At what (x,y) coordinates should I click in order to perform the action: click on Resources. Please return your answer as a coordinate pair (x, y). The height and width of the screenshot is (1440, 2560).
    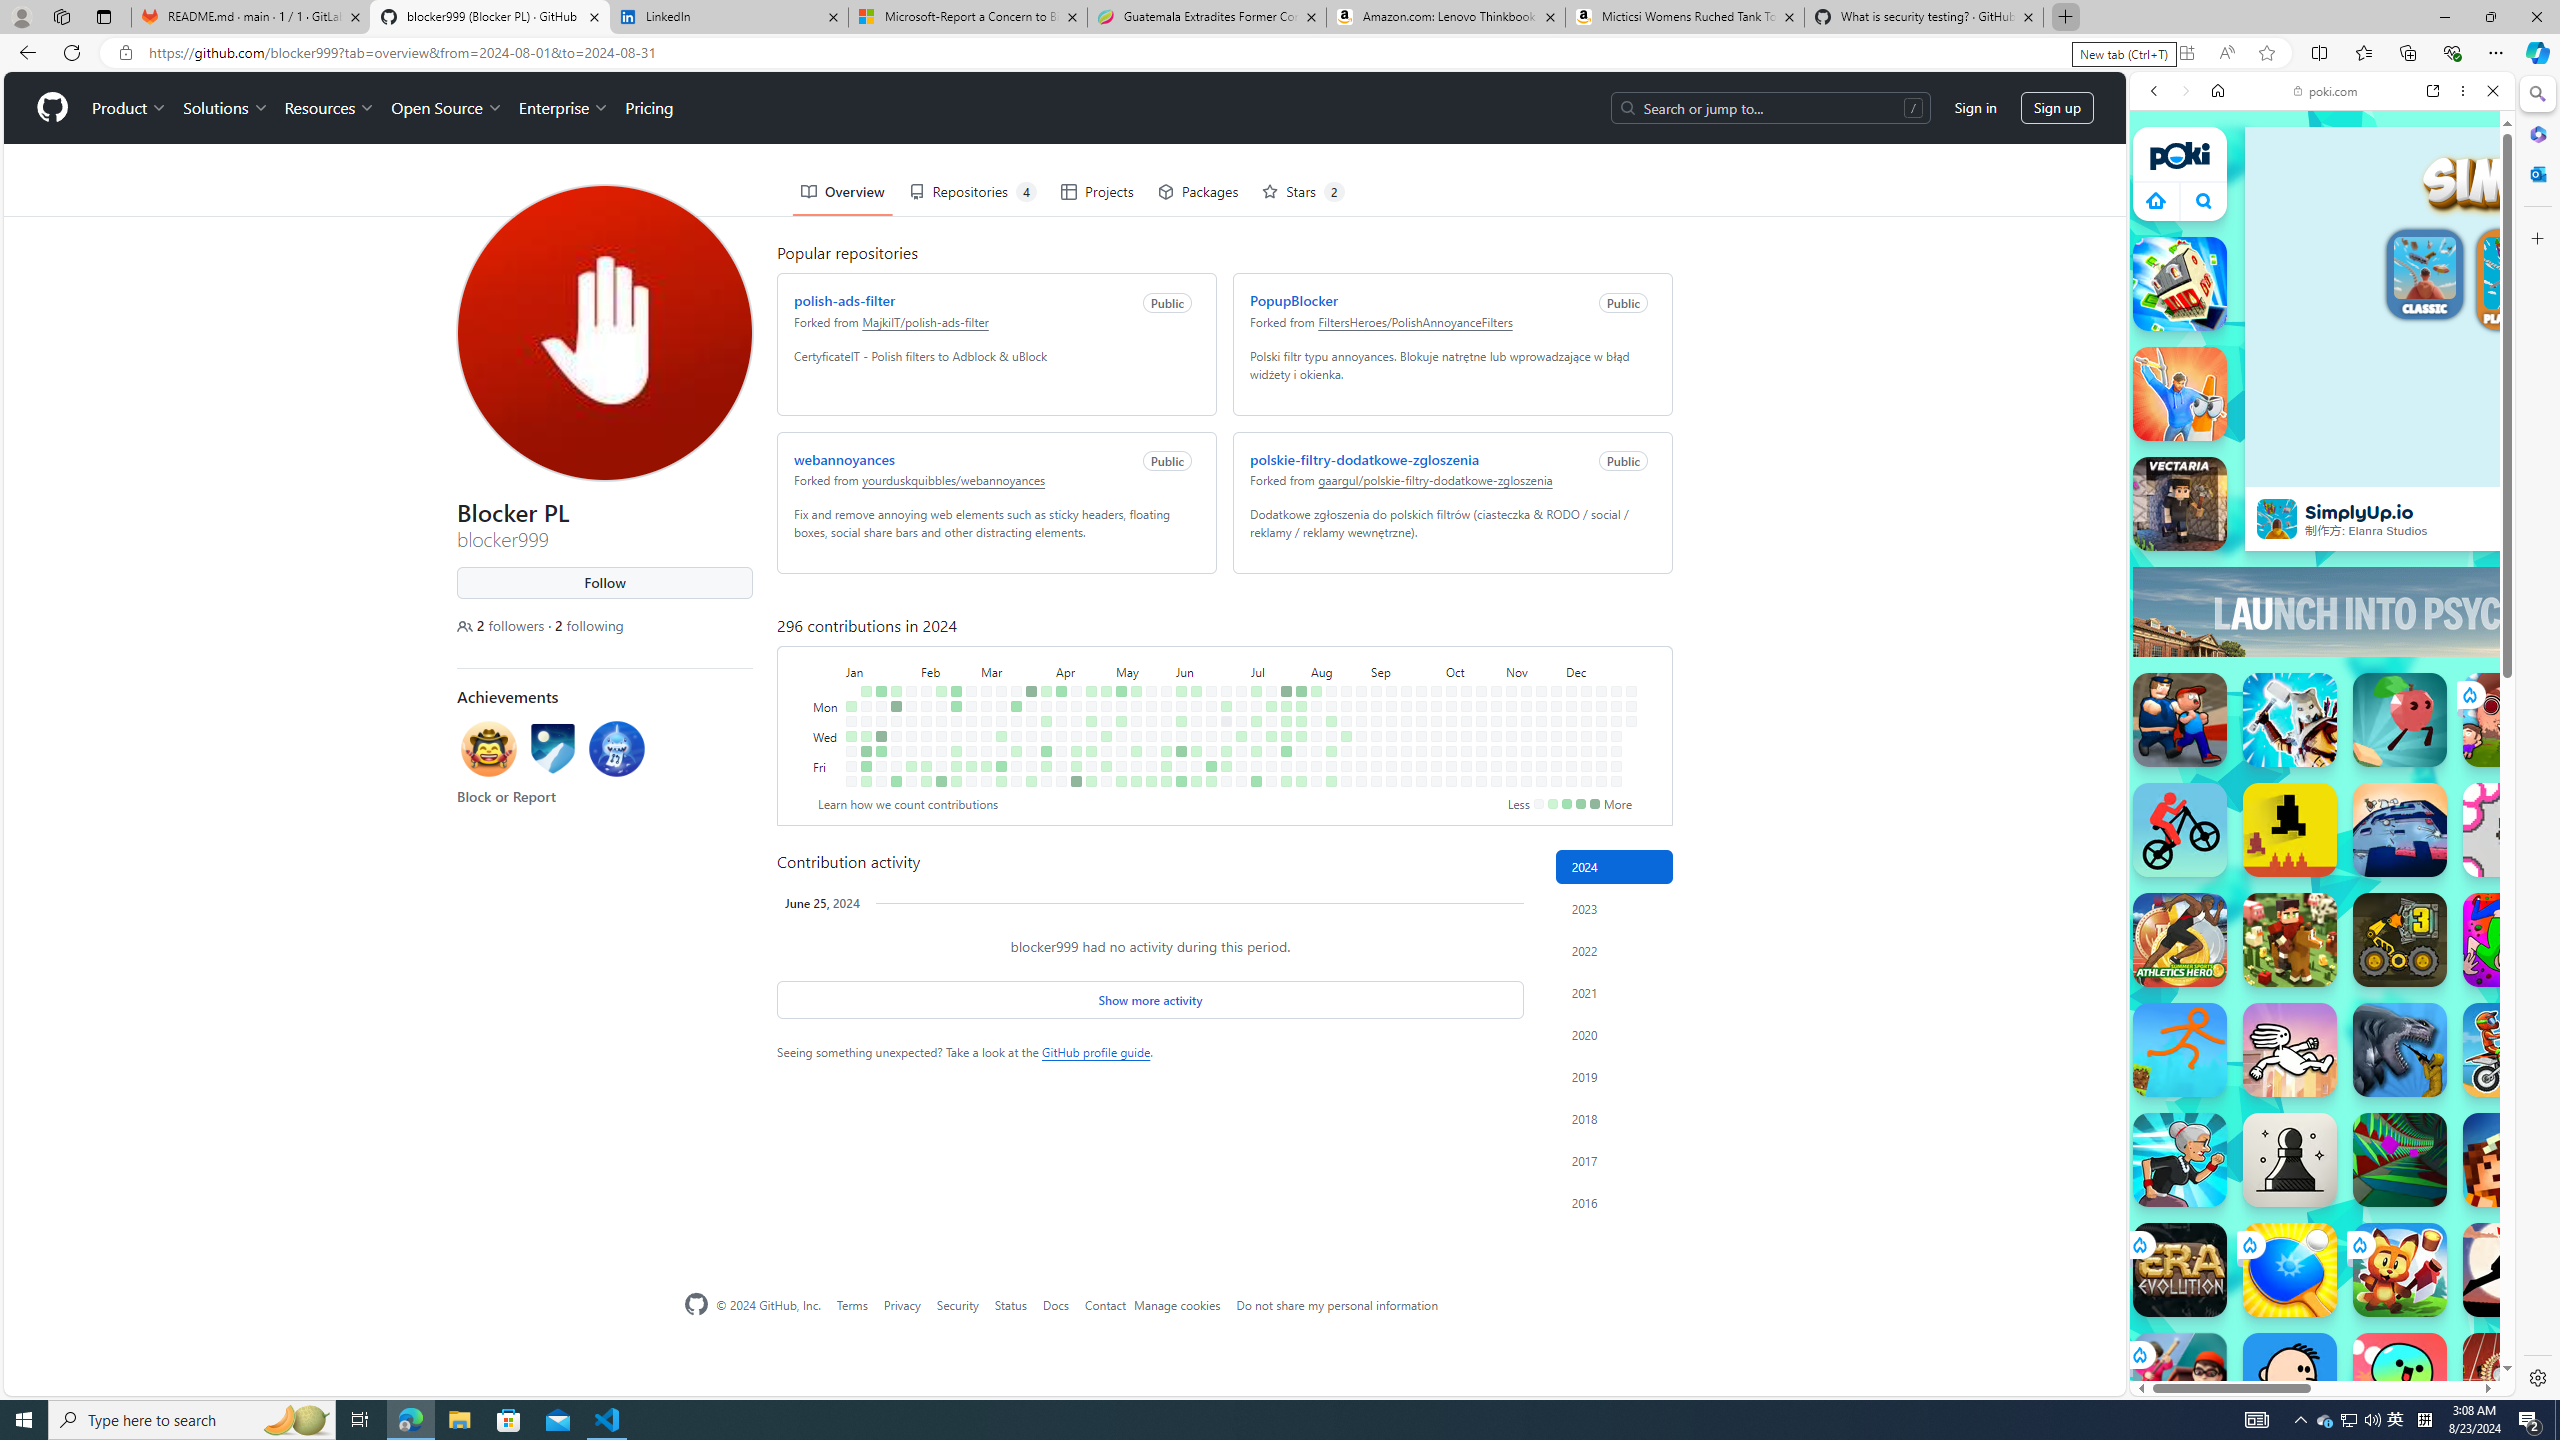
    Looking at the image, I should click on (330, 108).